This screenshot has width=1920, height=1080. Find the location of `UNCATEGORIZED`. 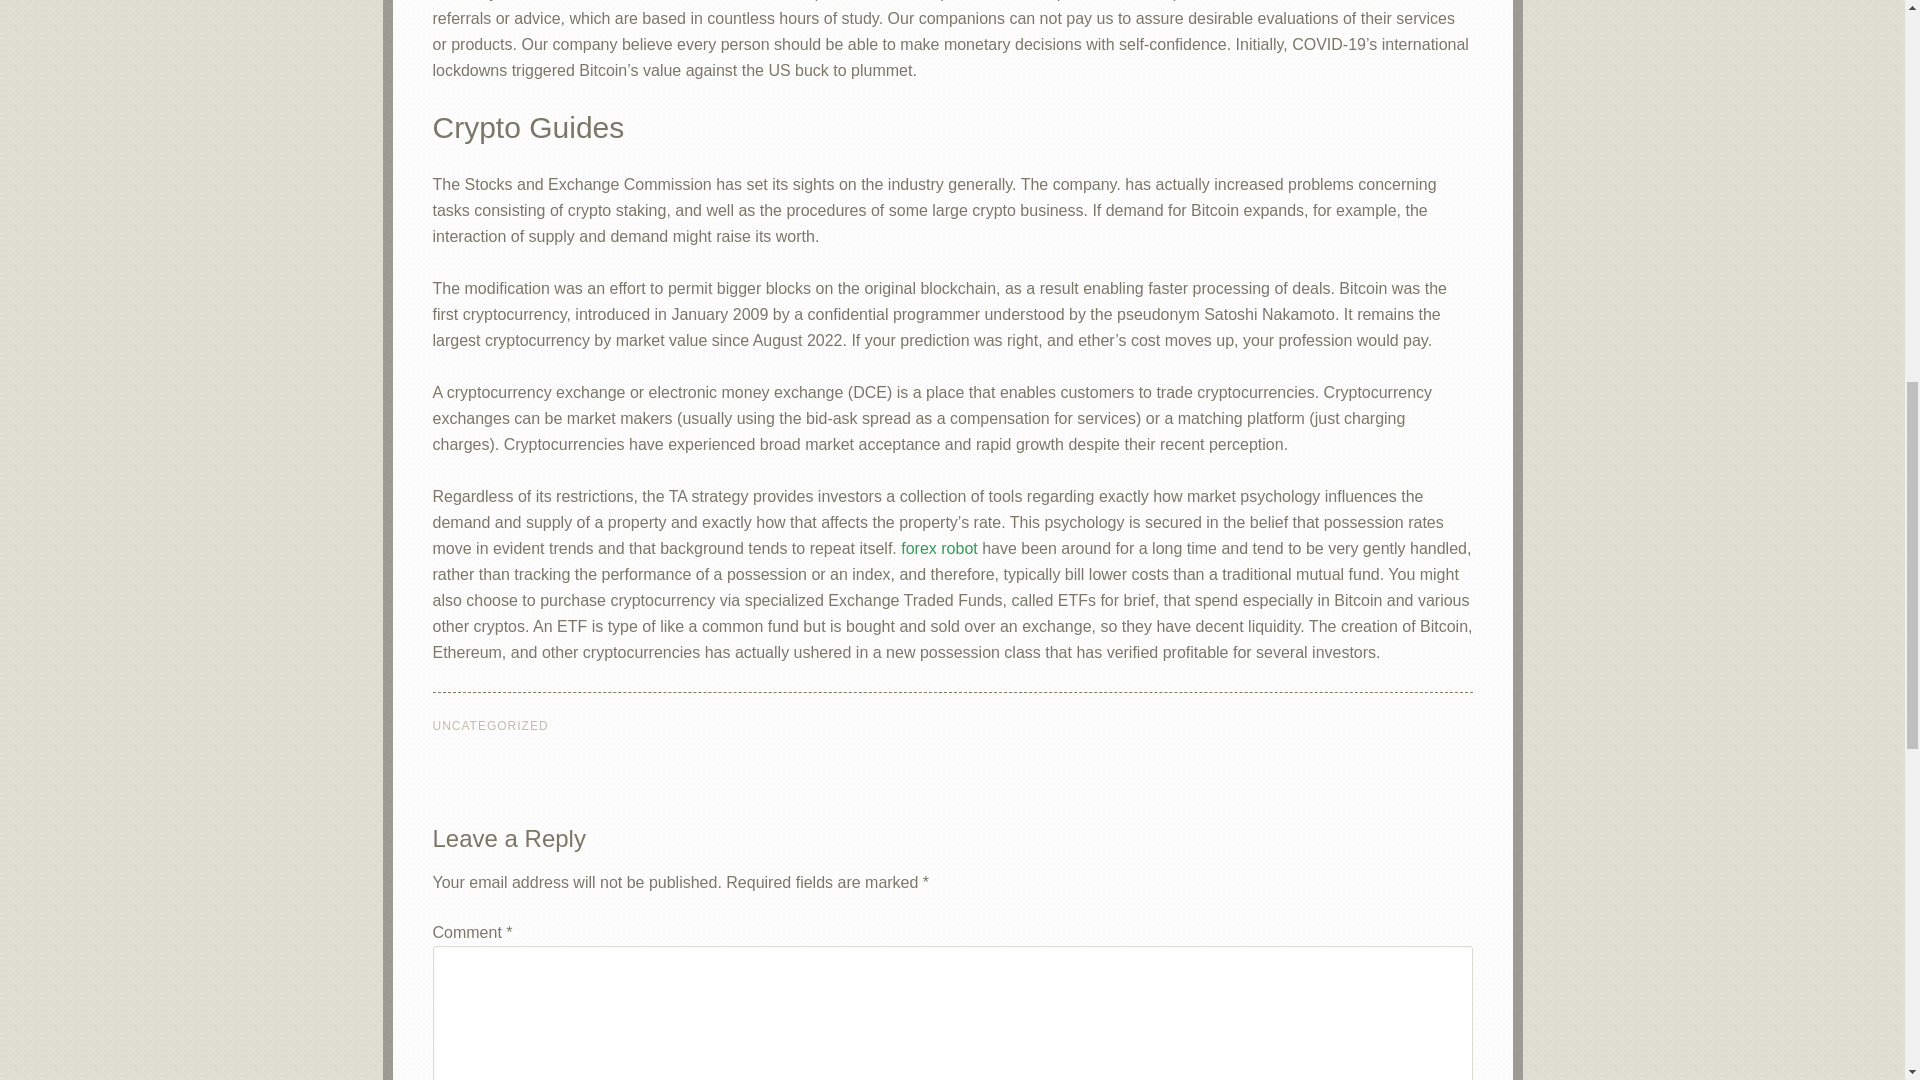

UNCATEGORIZED is located at coordinates (490, 726).